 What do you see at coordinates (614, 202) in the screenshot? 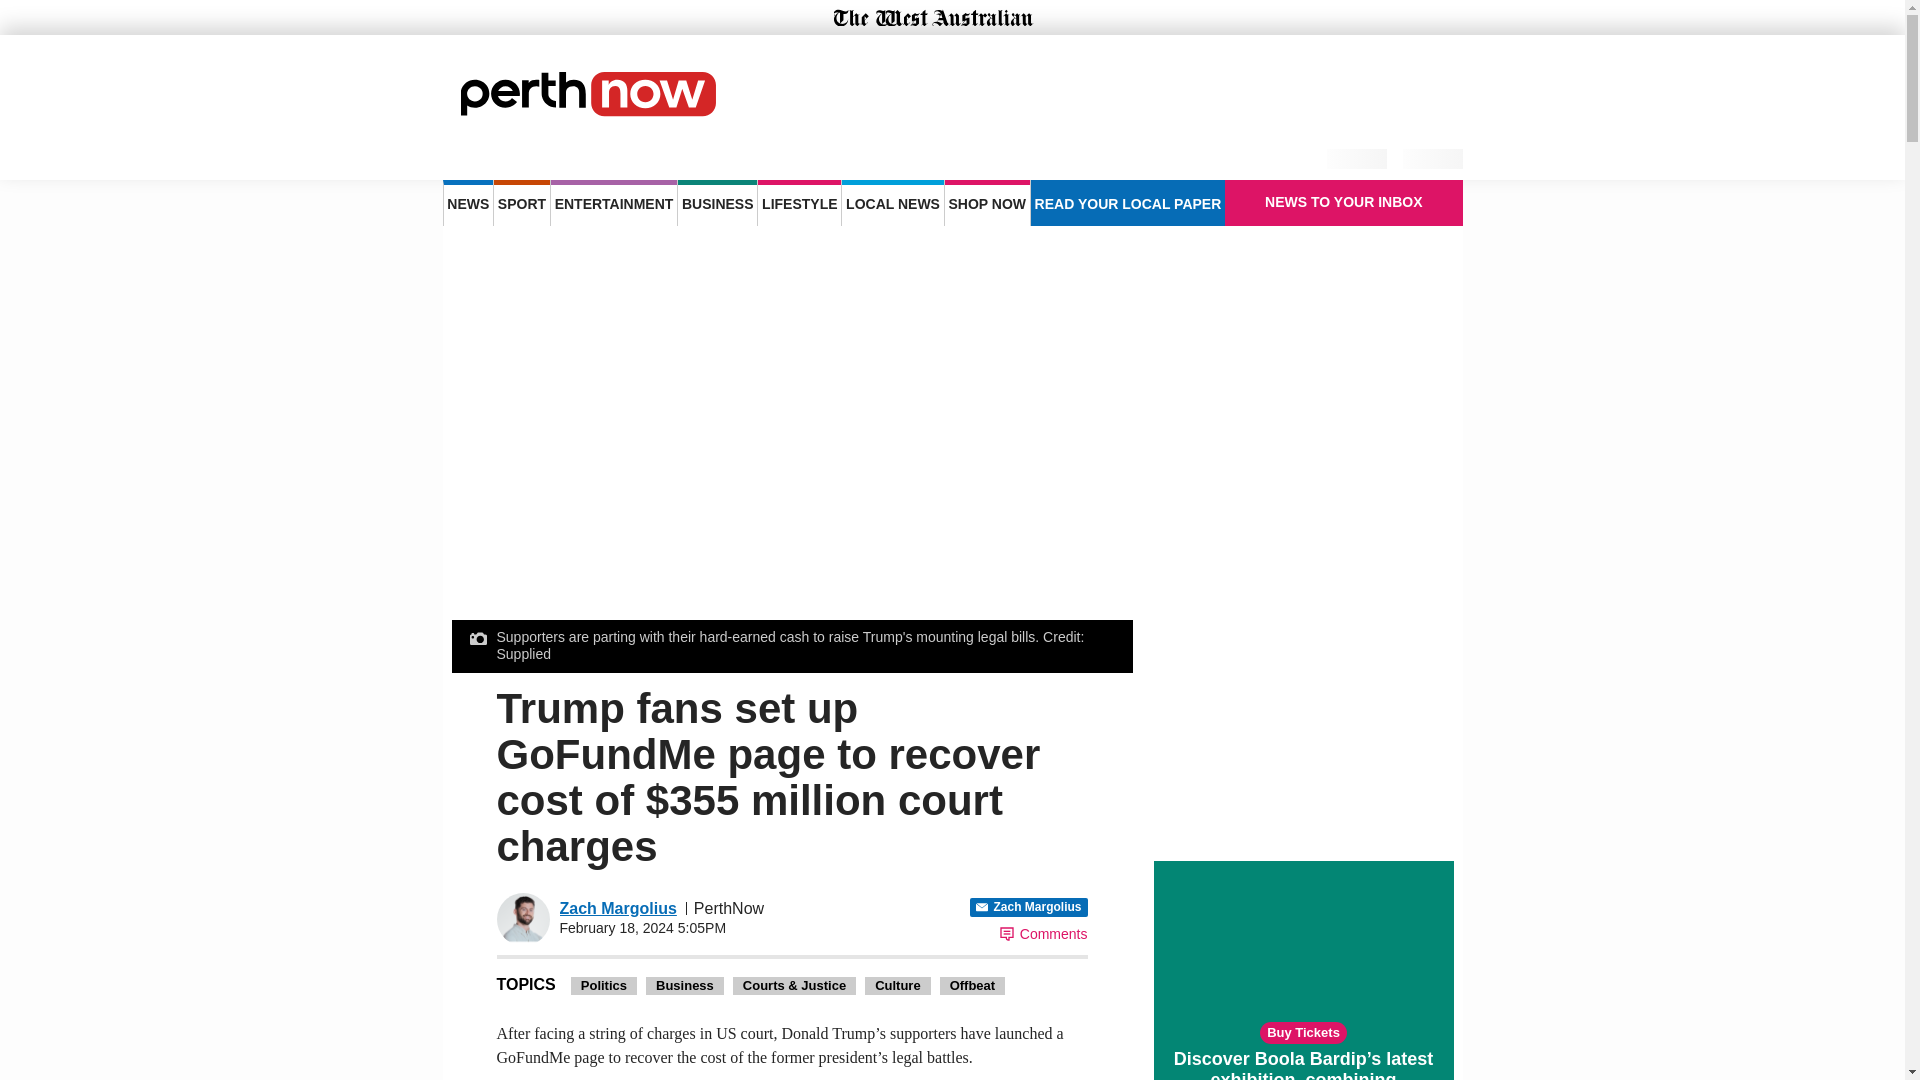
I see `ENTERTAINMENT` at bounding box center [614, 202].